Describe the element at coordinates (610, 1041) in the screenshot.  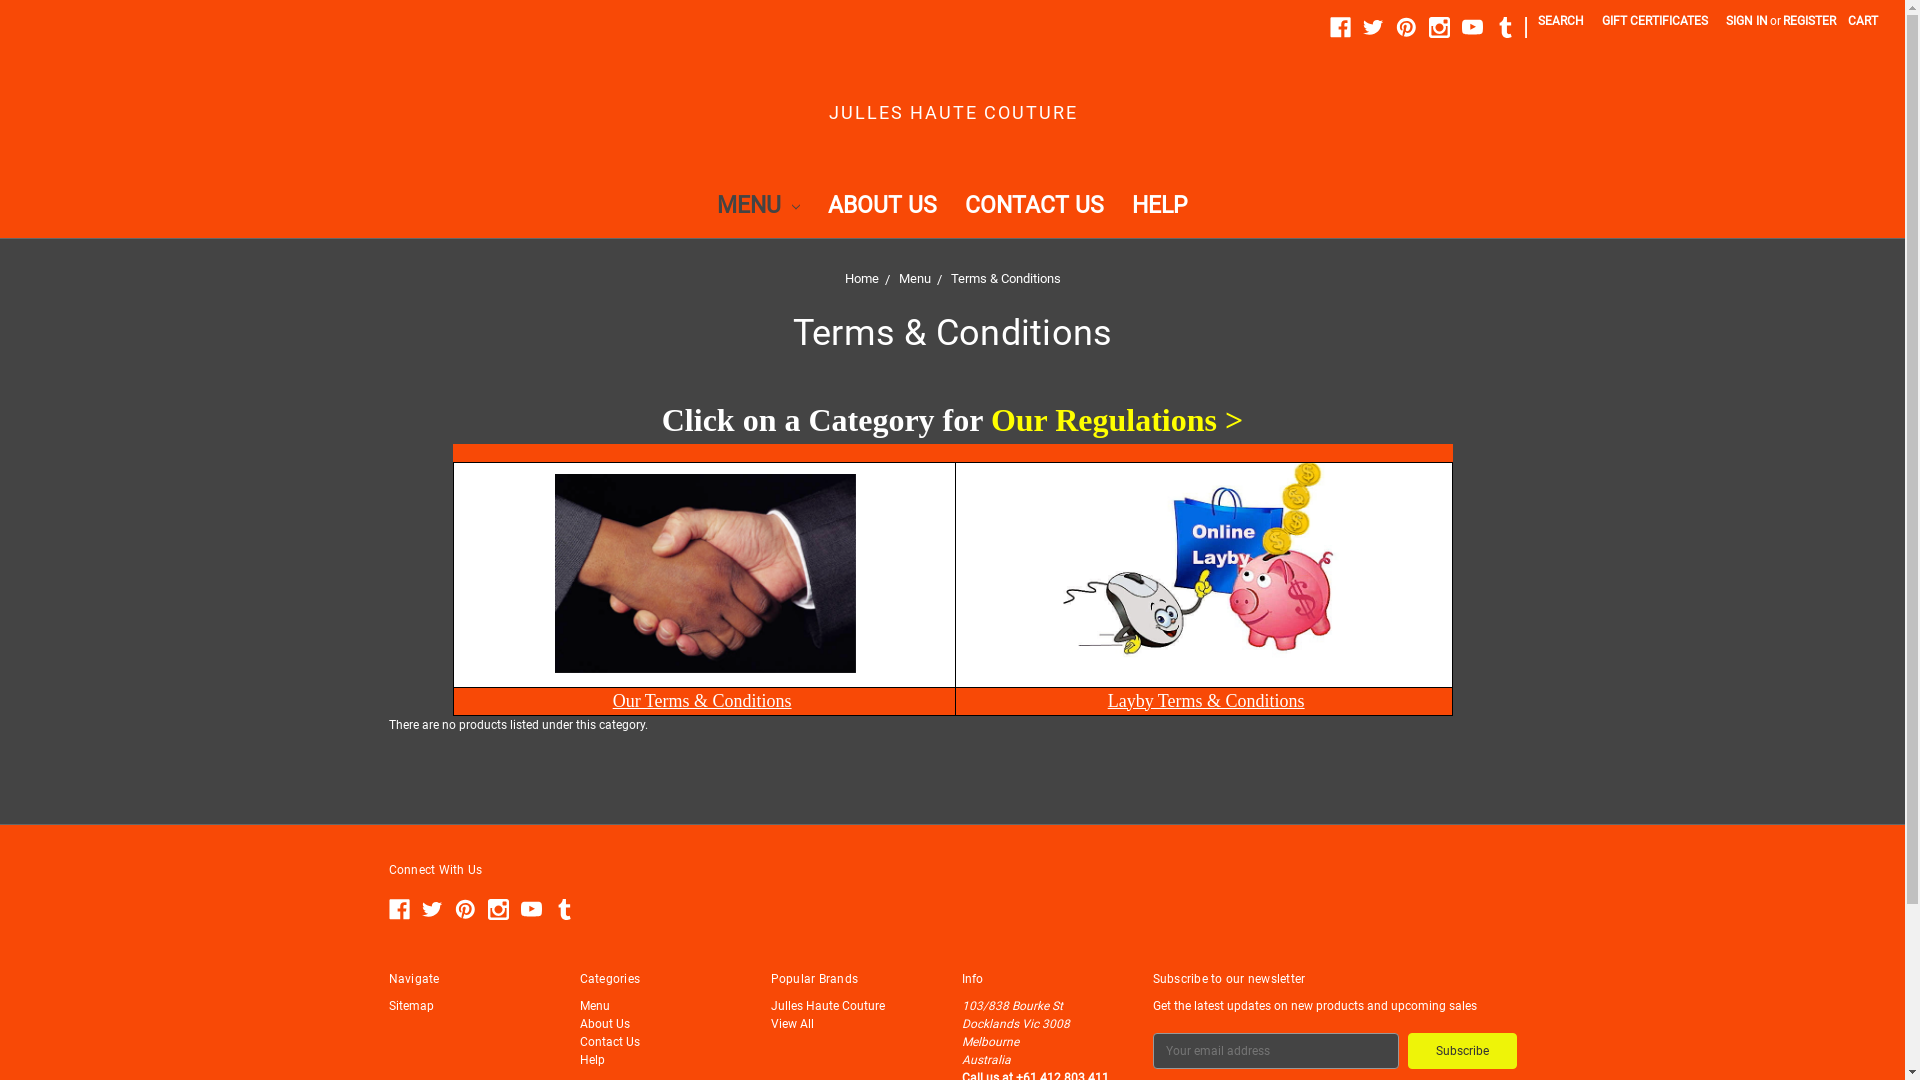
I see `Contact Us` at that location.